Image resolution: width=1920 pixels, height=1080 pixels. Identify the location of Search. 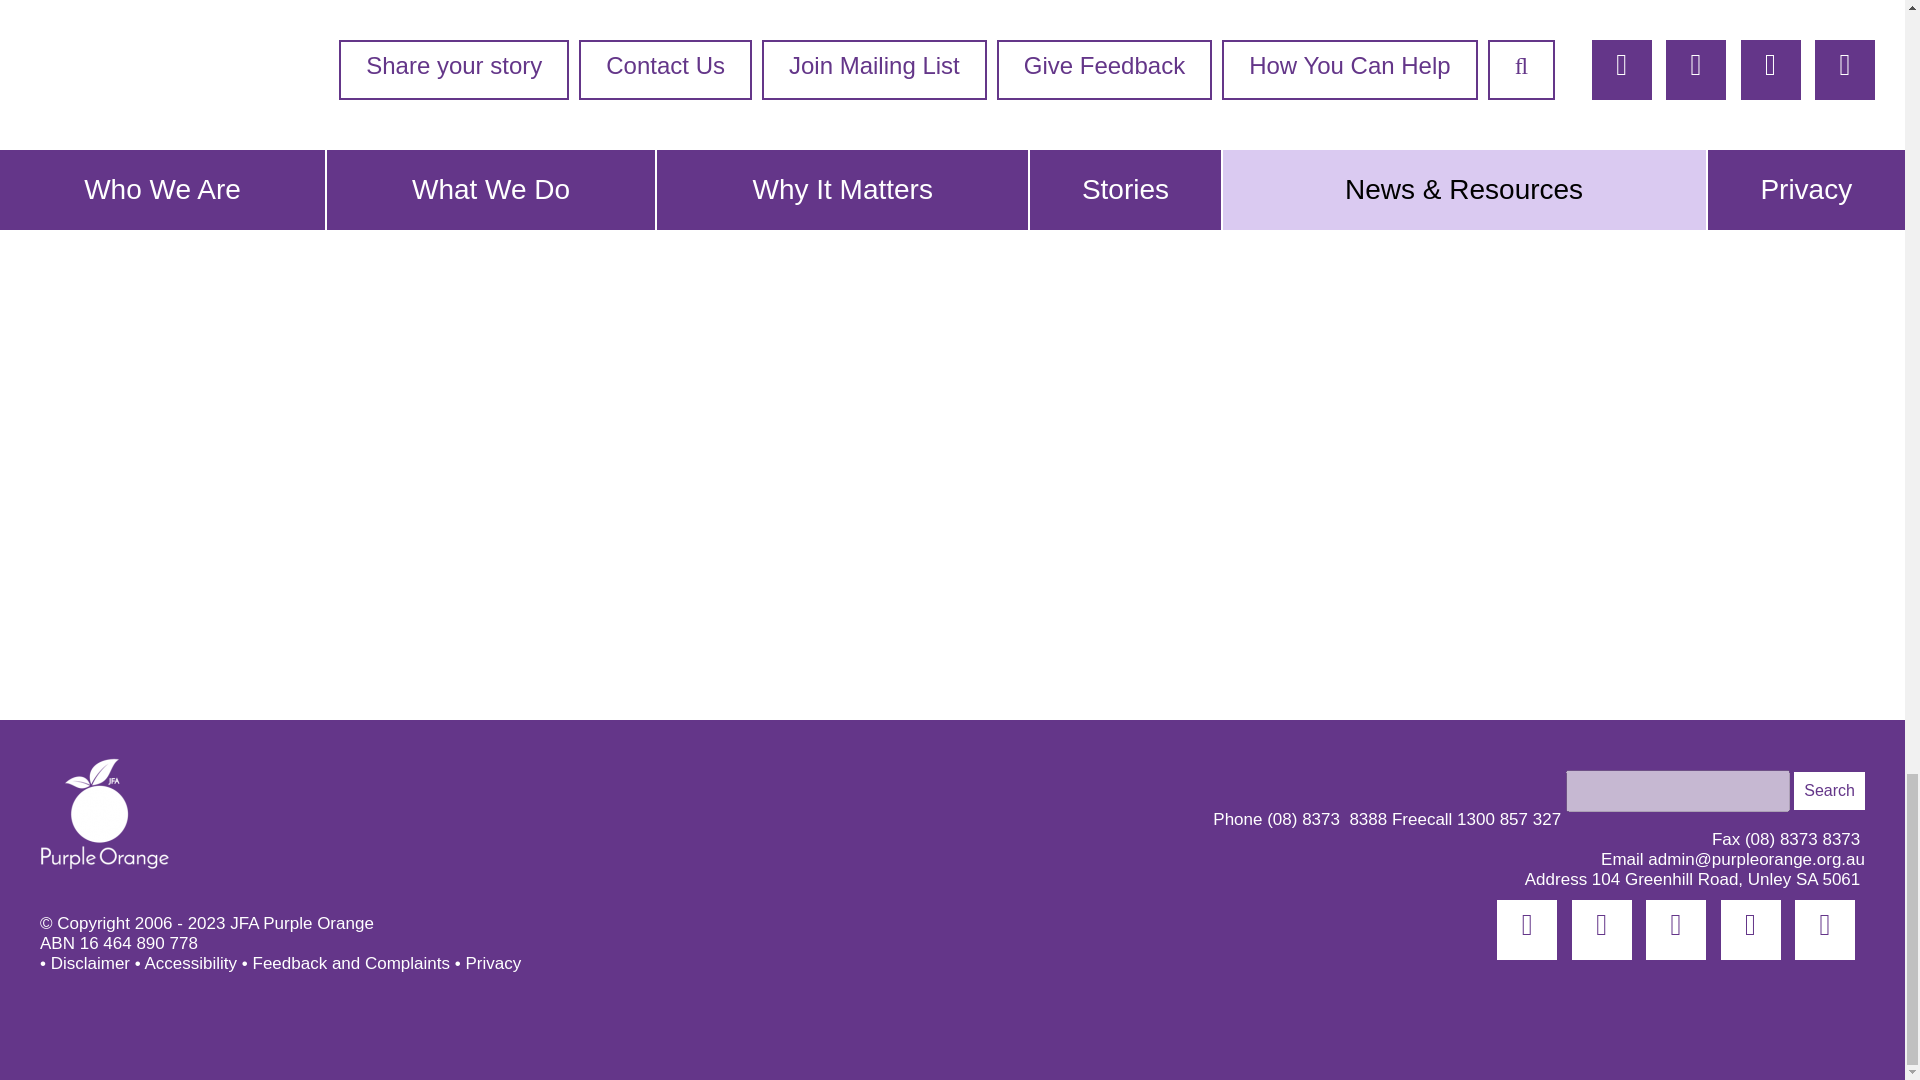
(1828, 791).